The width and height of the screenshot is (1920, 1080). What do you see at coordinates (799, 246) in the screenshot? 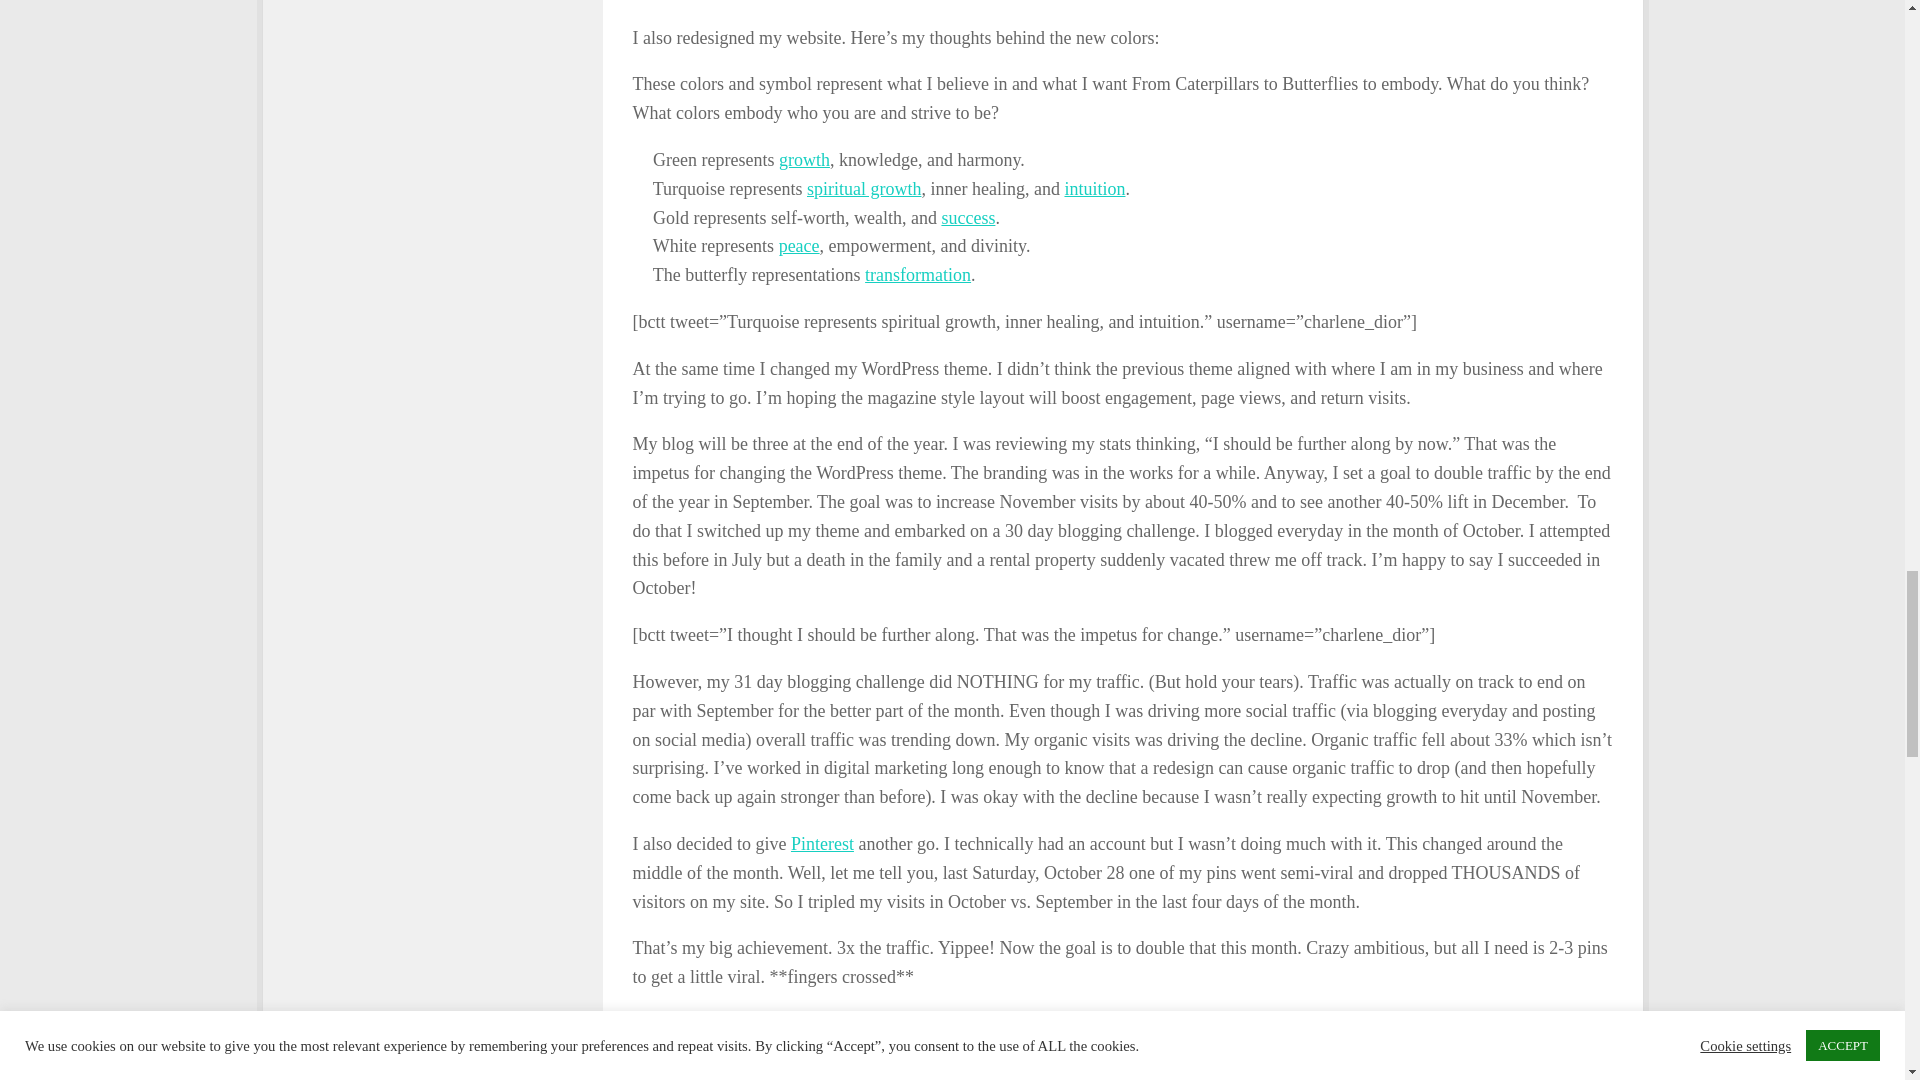
I see `peace` at bounding box center [799, 246].